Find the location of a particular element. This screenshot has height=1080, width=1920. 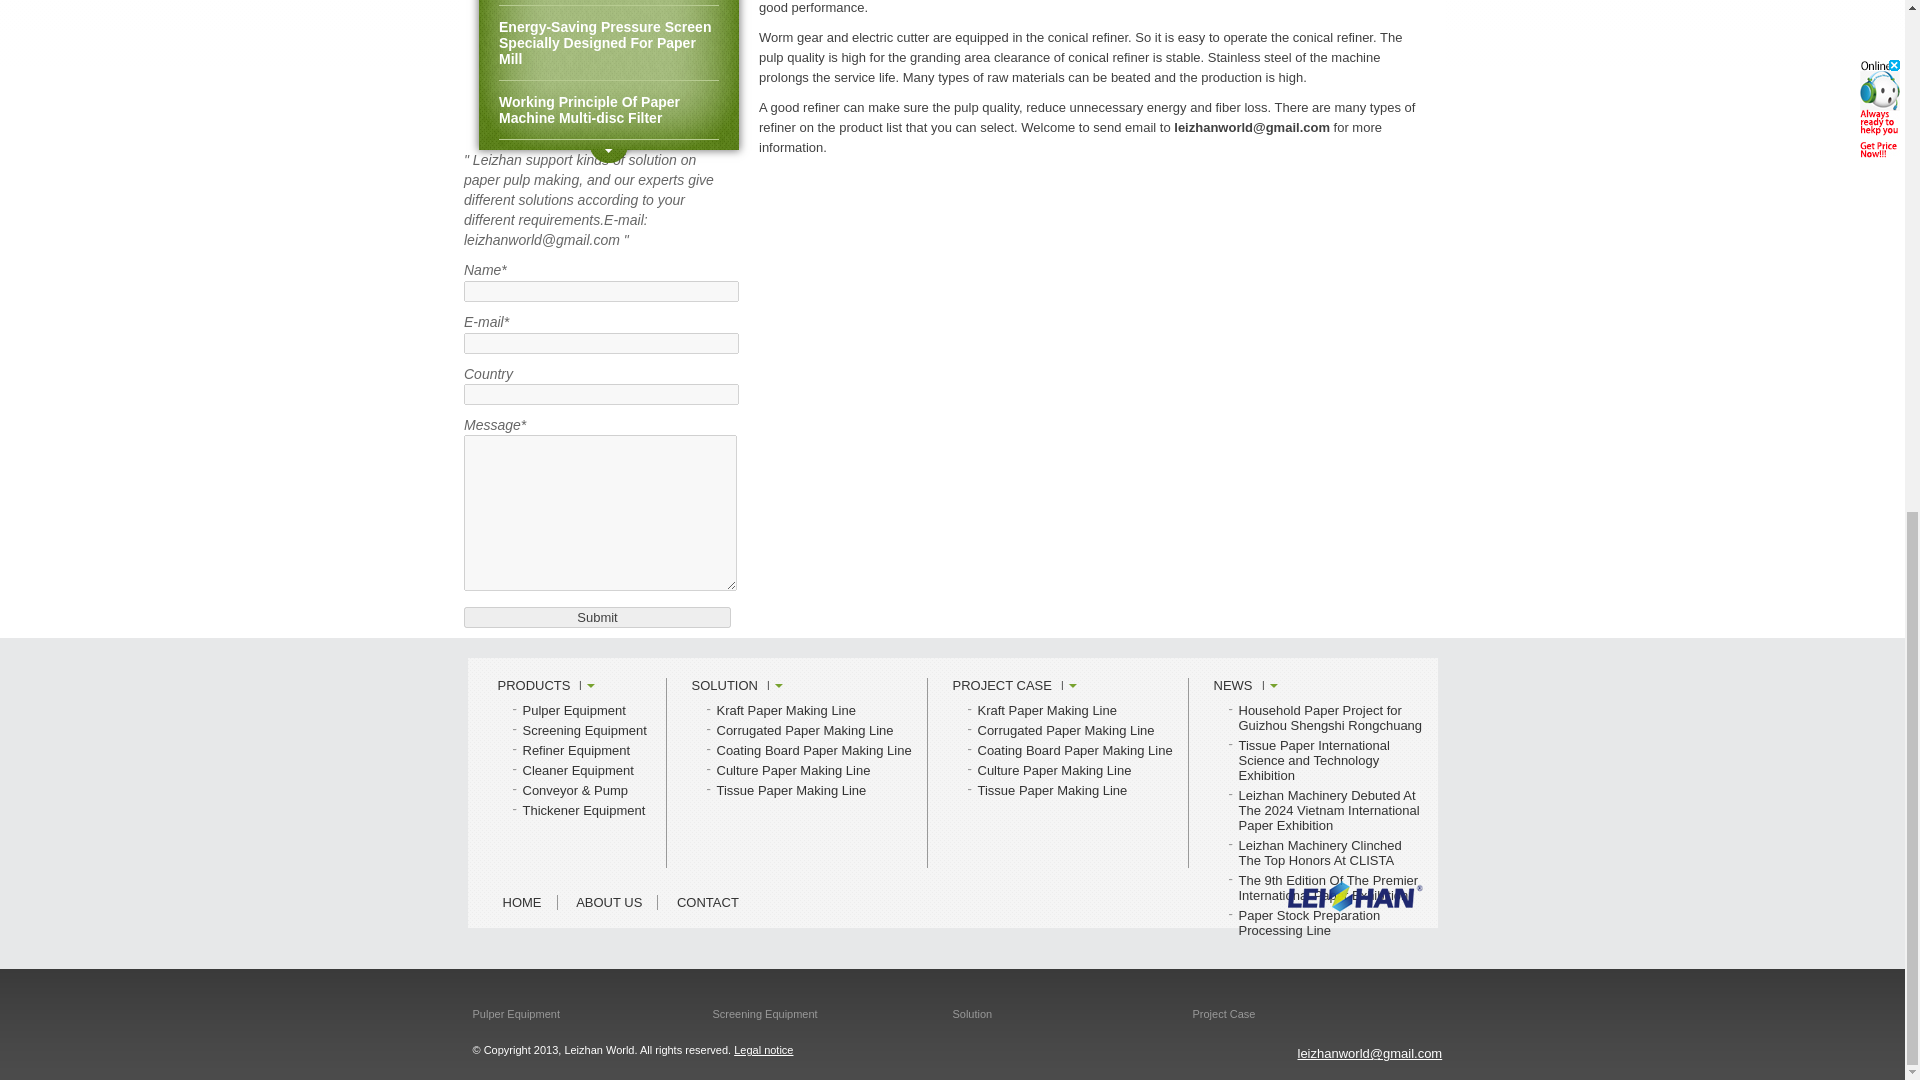

Daily 40T Toilet Paper Production Line is located at coordinates (608, 3).